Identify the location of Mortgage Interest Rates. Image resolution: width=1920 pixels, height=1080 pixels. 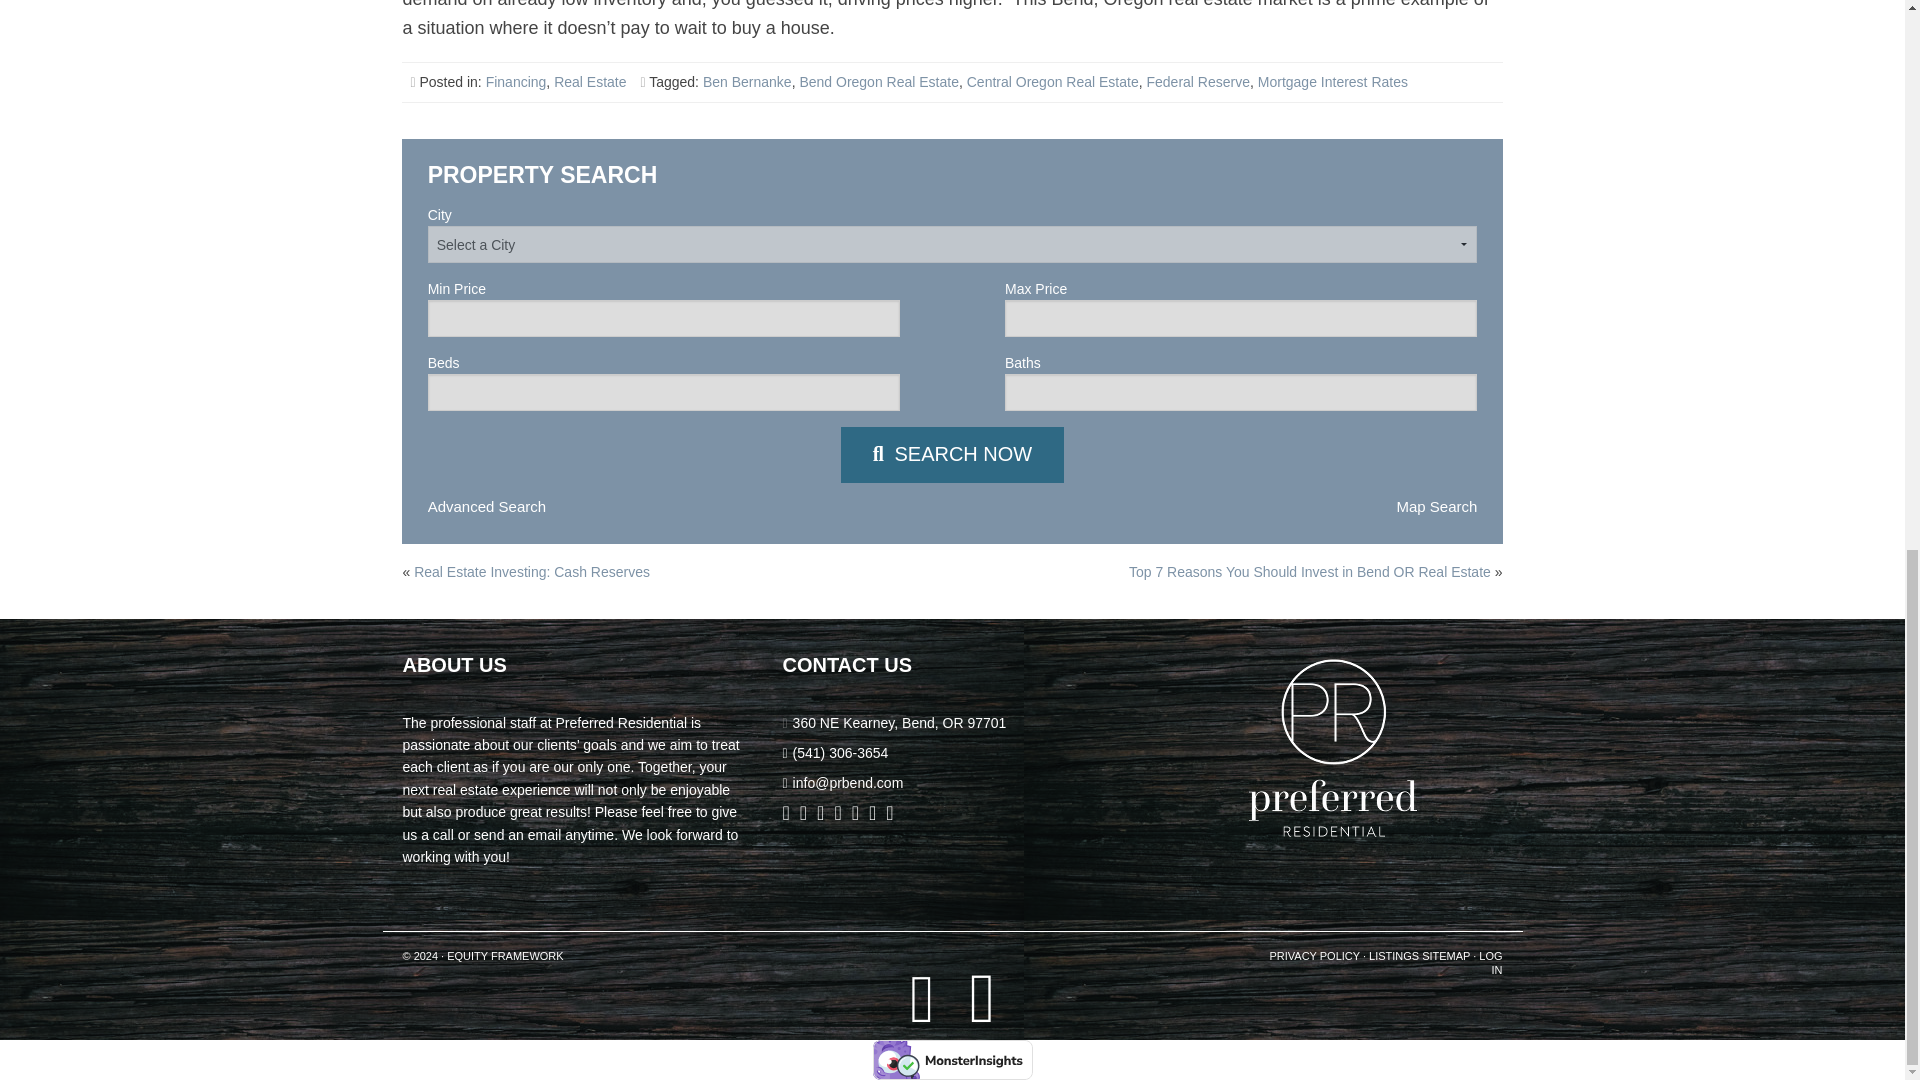
(1332, 82).